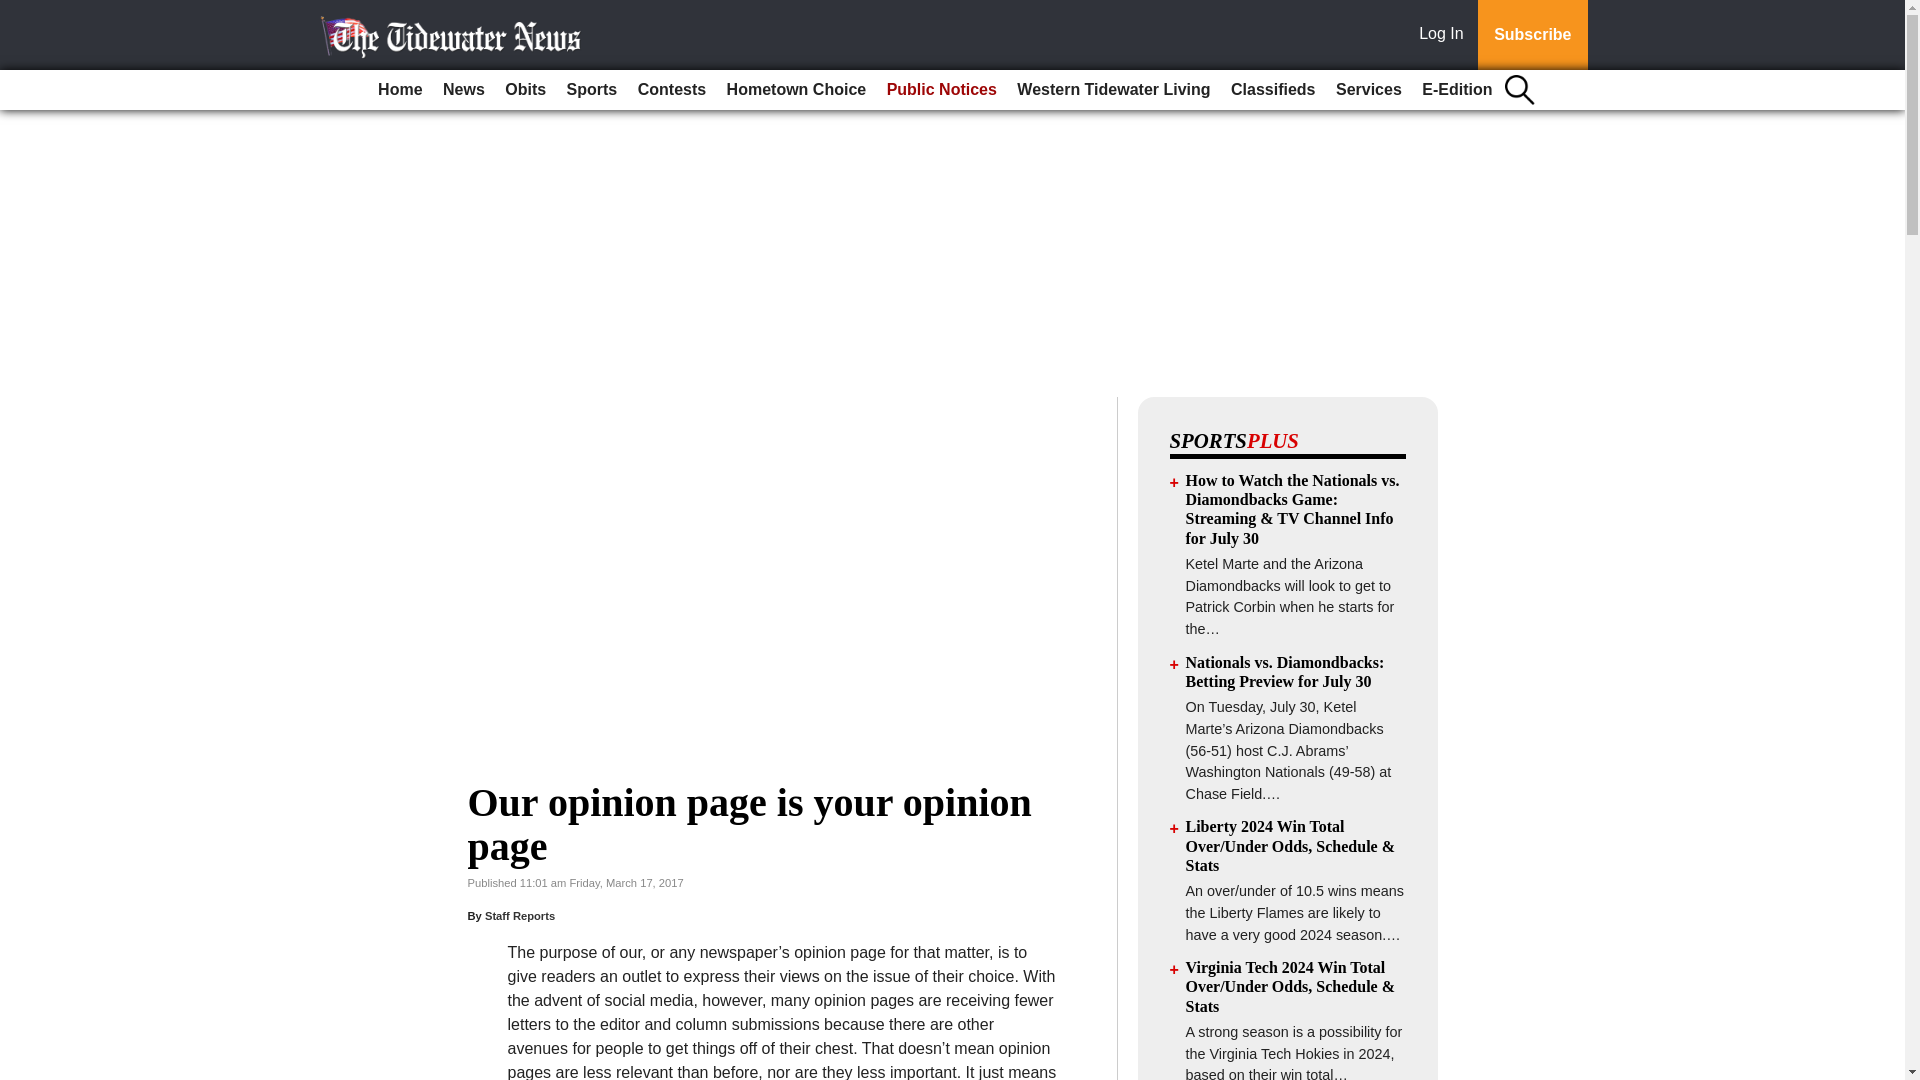  Describe the element at coordinates (592, 90) in the screenshot. I see `Sports` at that location.